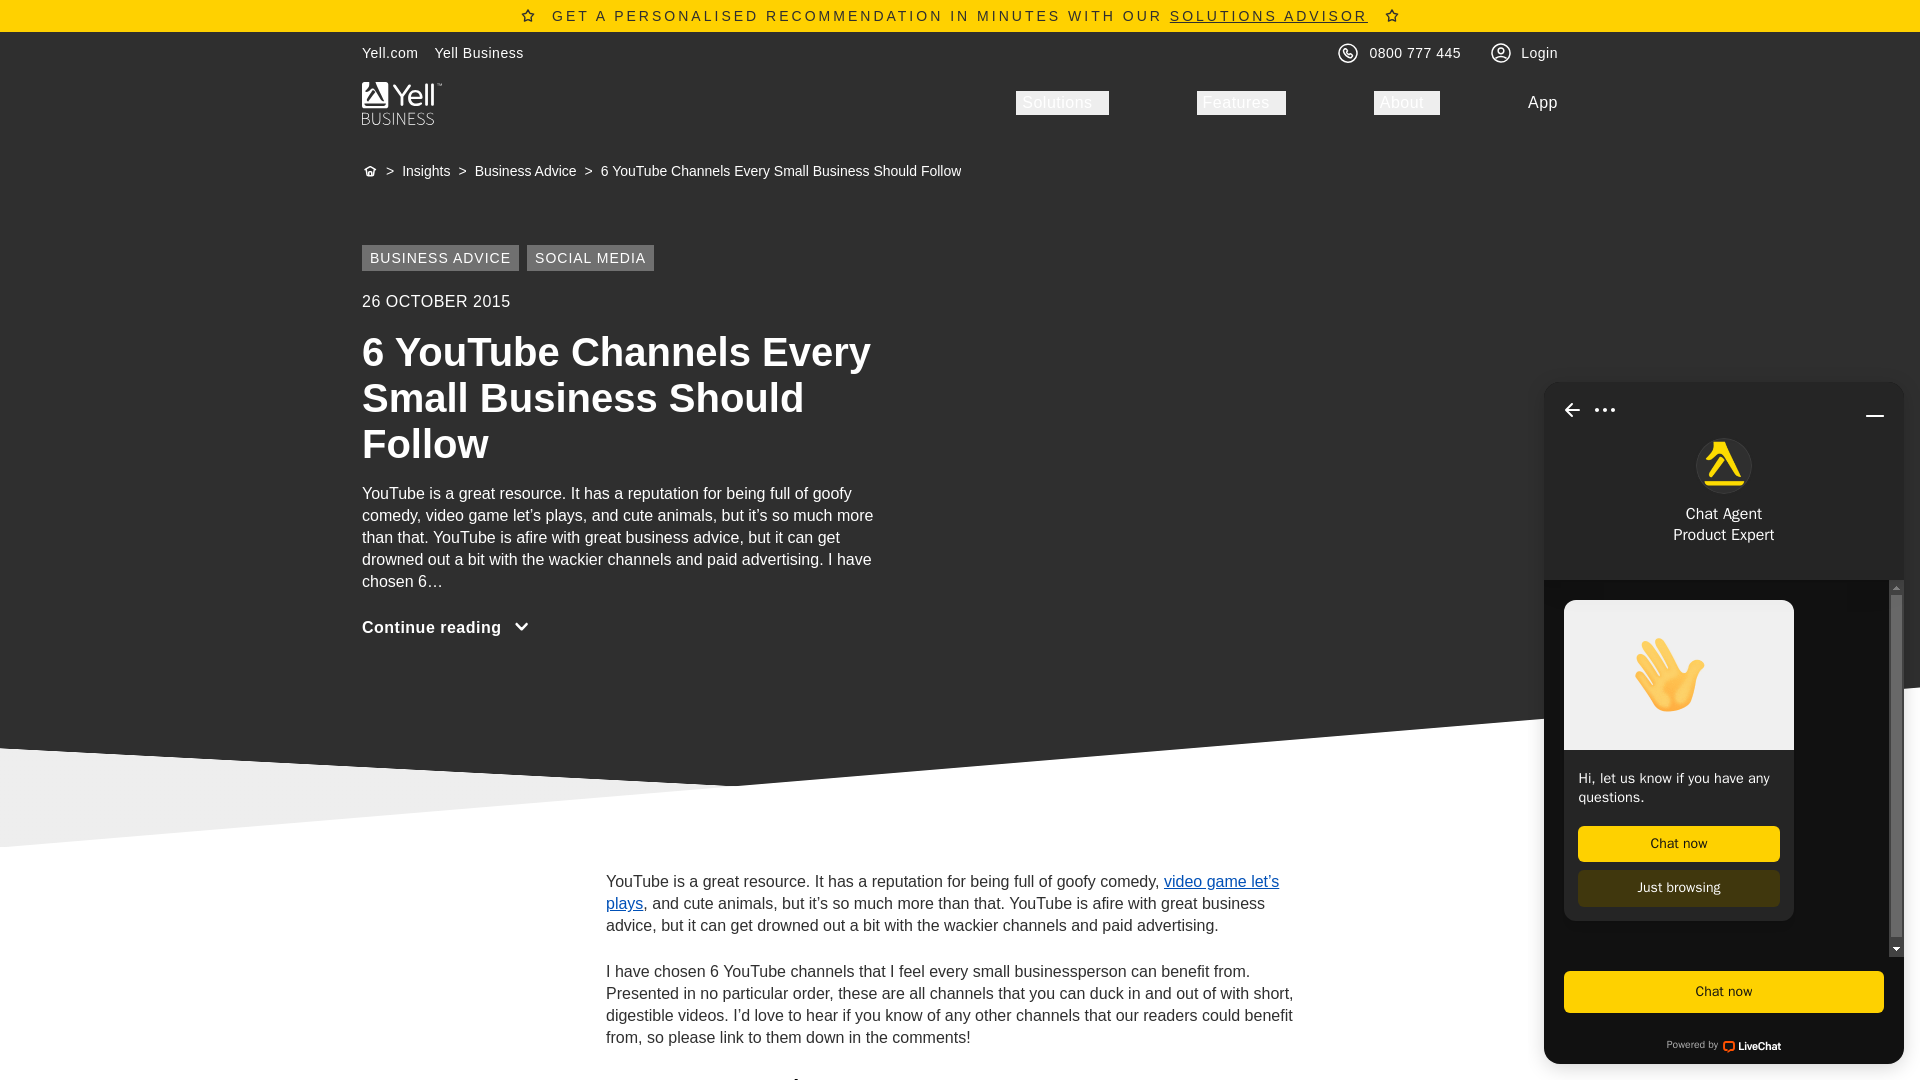 This screenshot has height=1080, width=1920. Describe the element at coordinates (478, 52) in the screenshot. I see `Yell Business` at that location.